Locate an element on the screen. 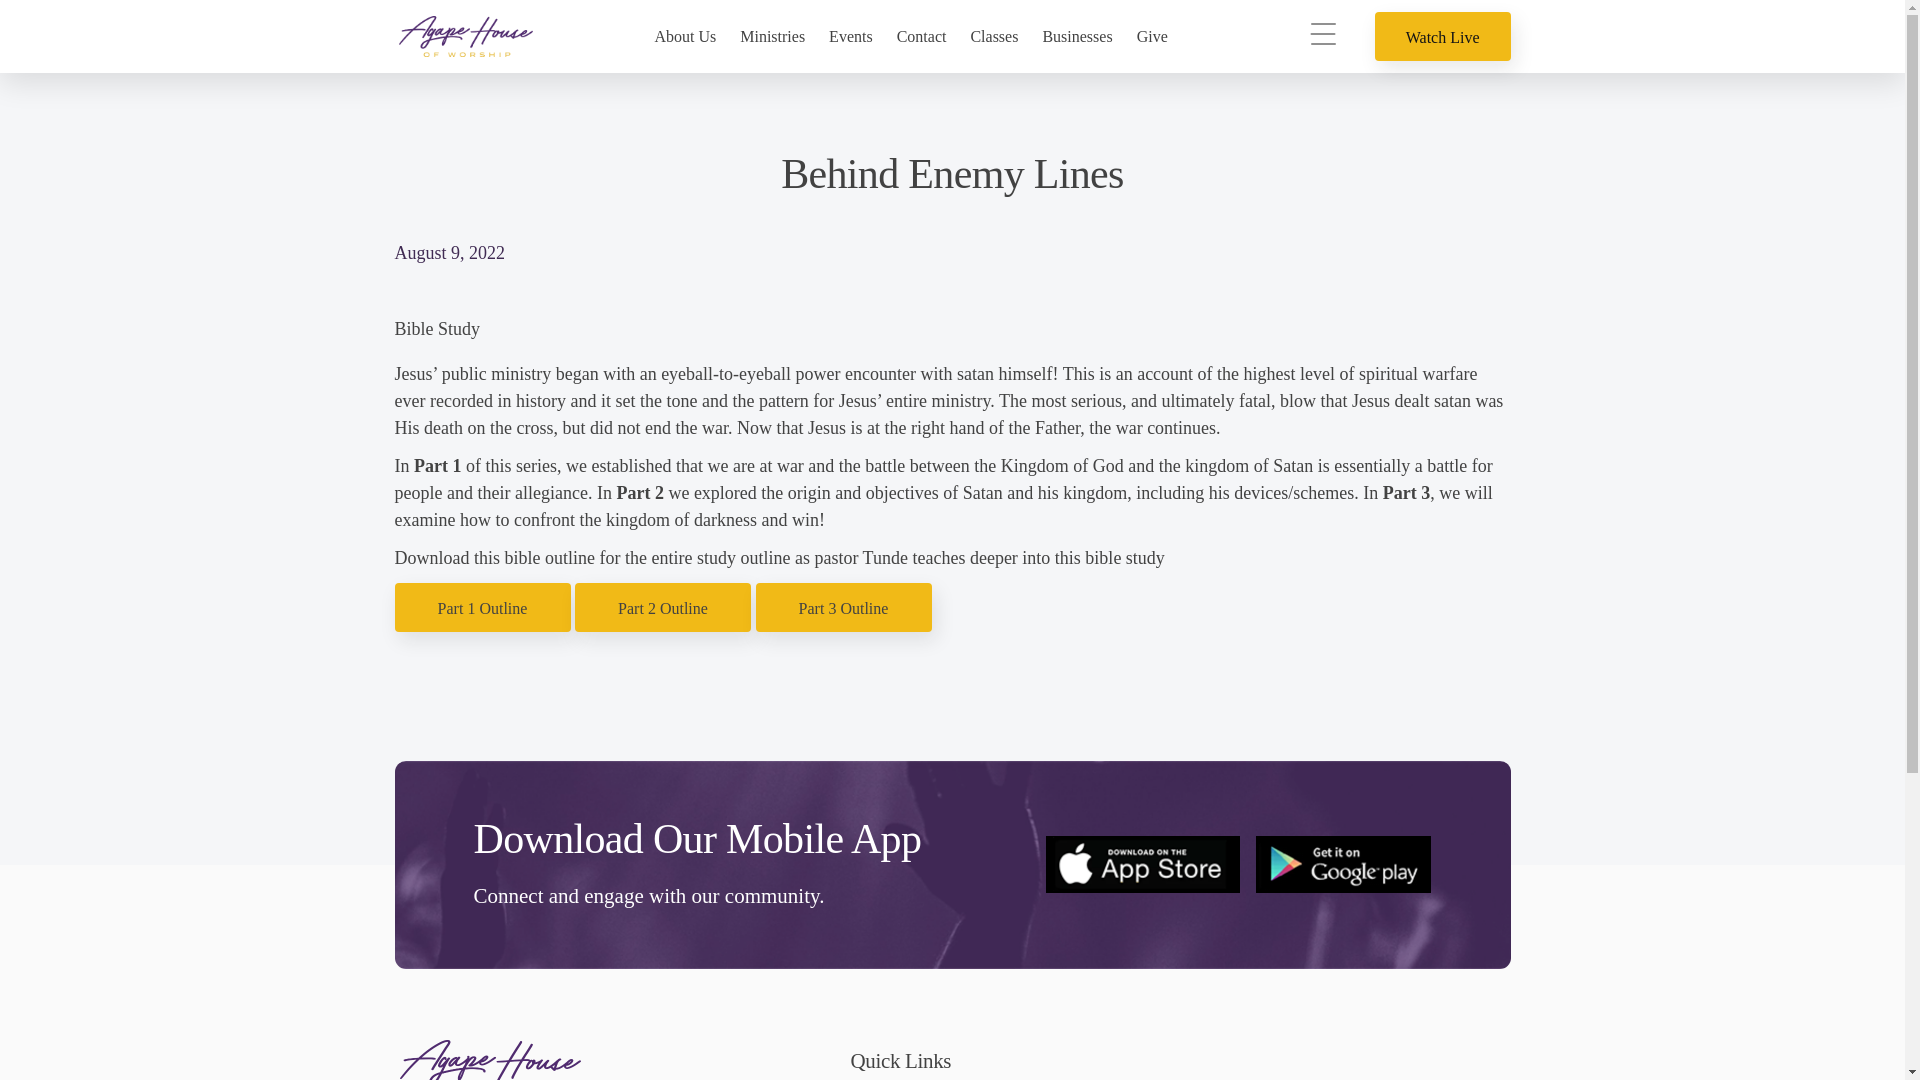 This screenshot has height=1080, width=1920. Contact is located at coordinates (921, 36).